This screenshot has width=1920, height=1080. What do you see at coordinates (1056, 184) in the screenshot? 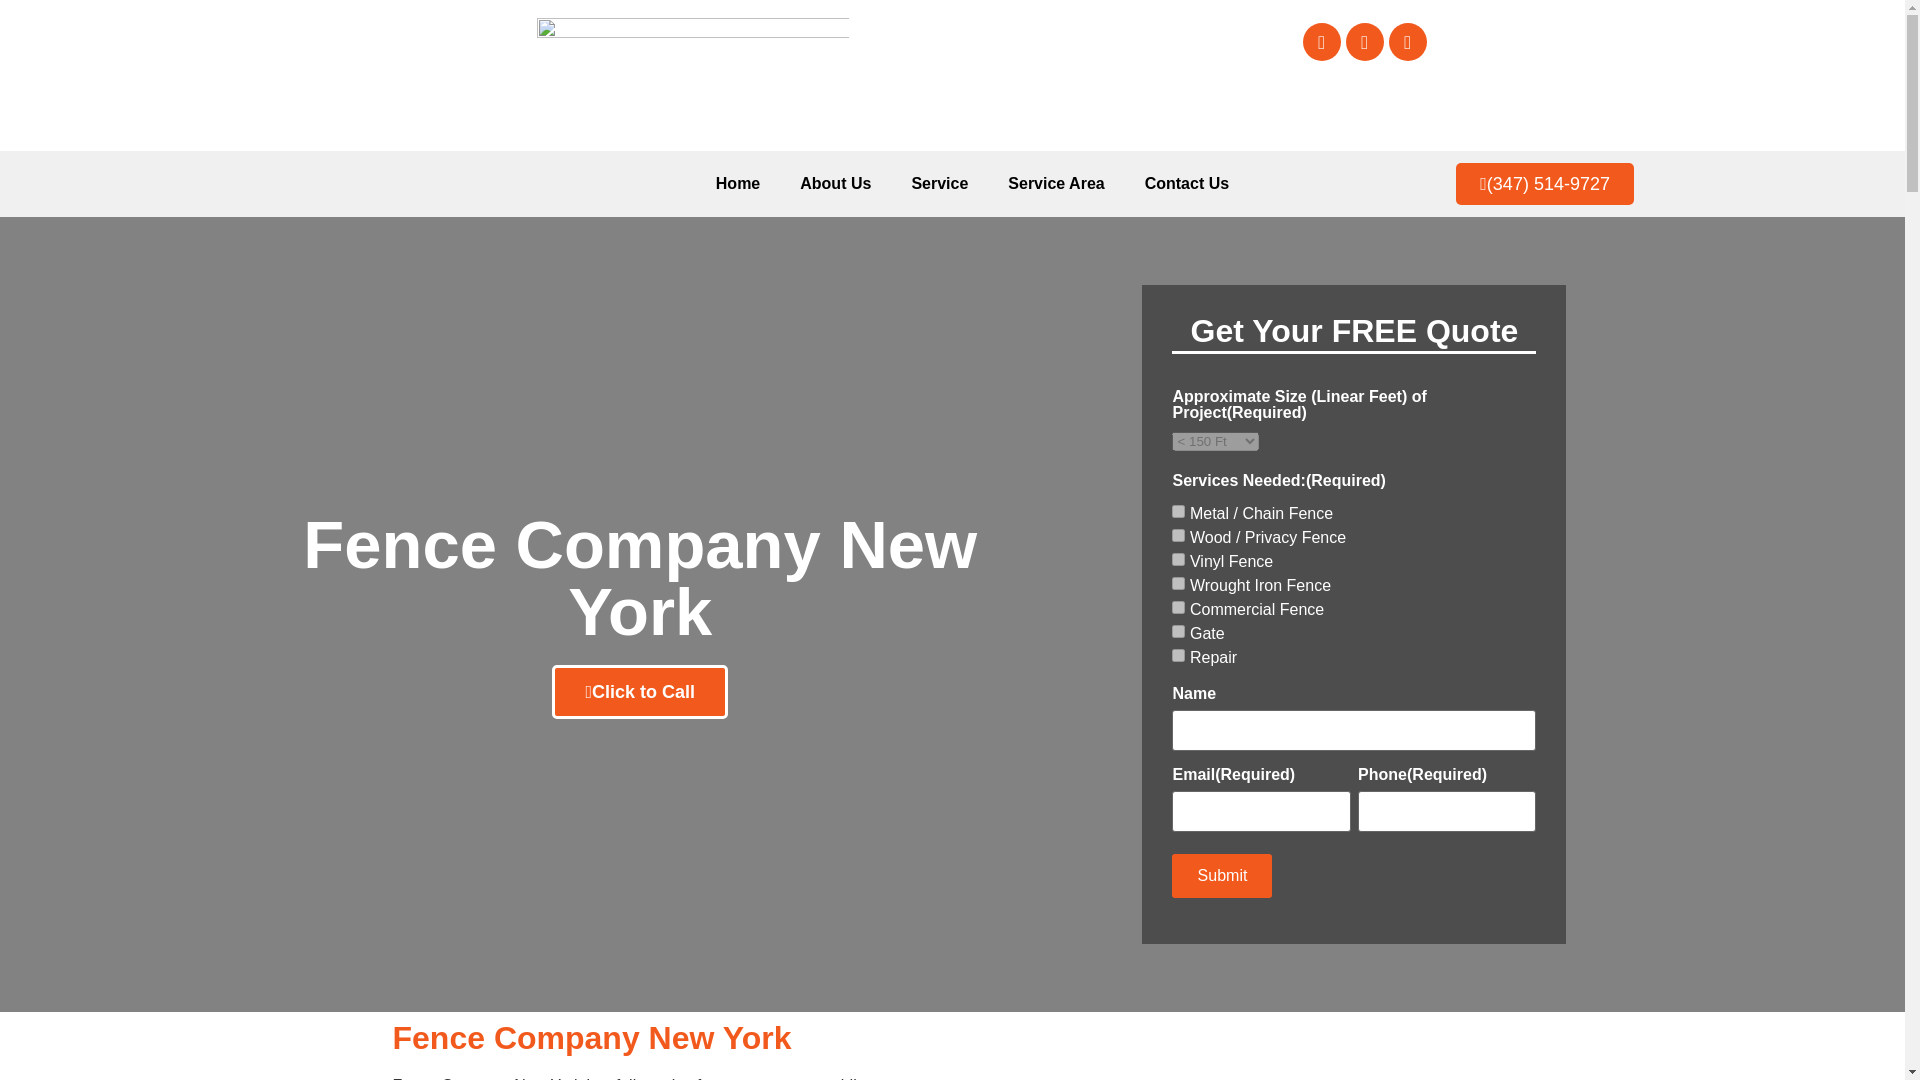
I see `Service Area` at bounding box center [1056, 184].